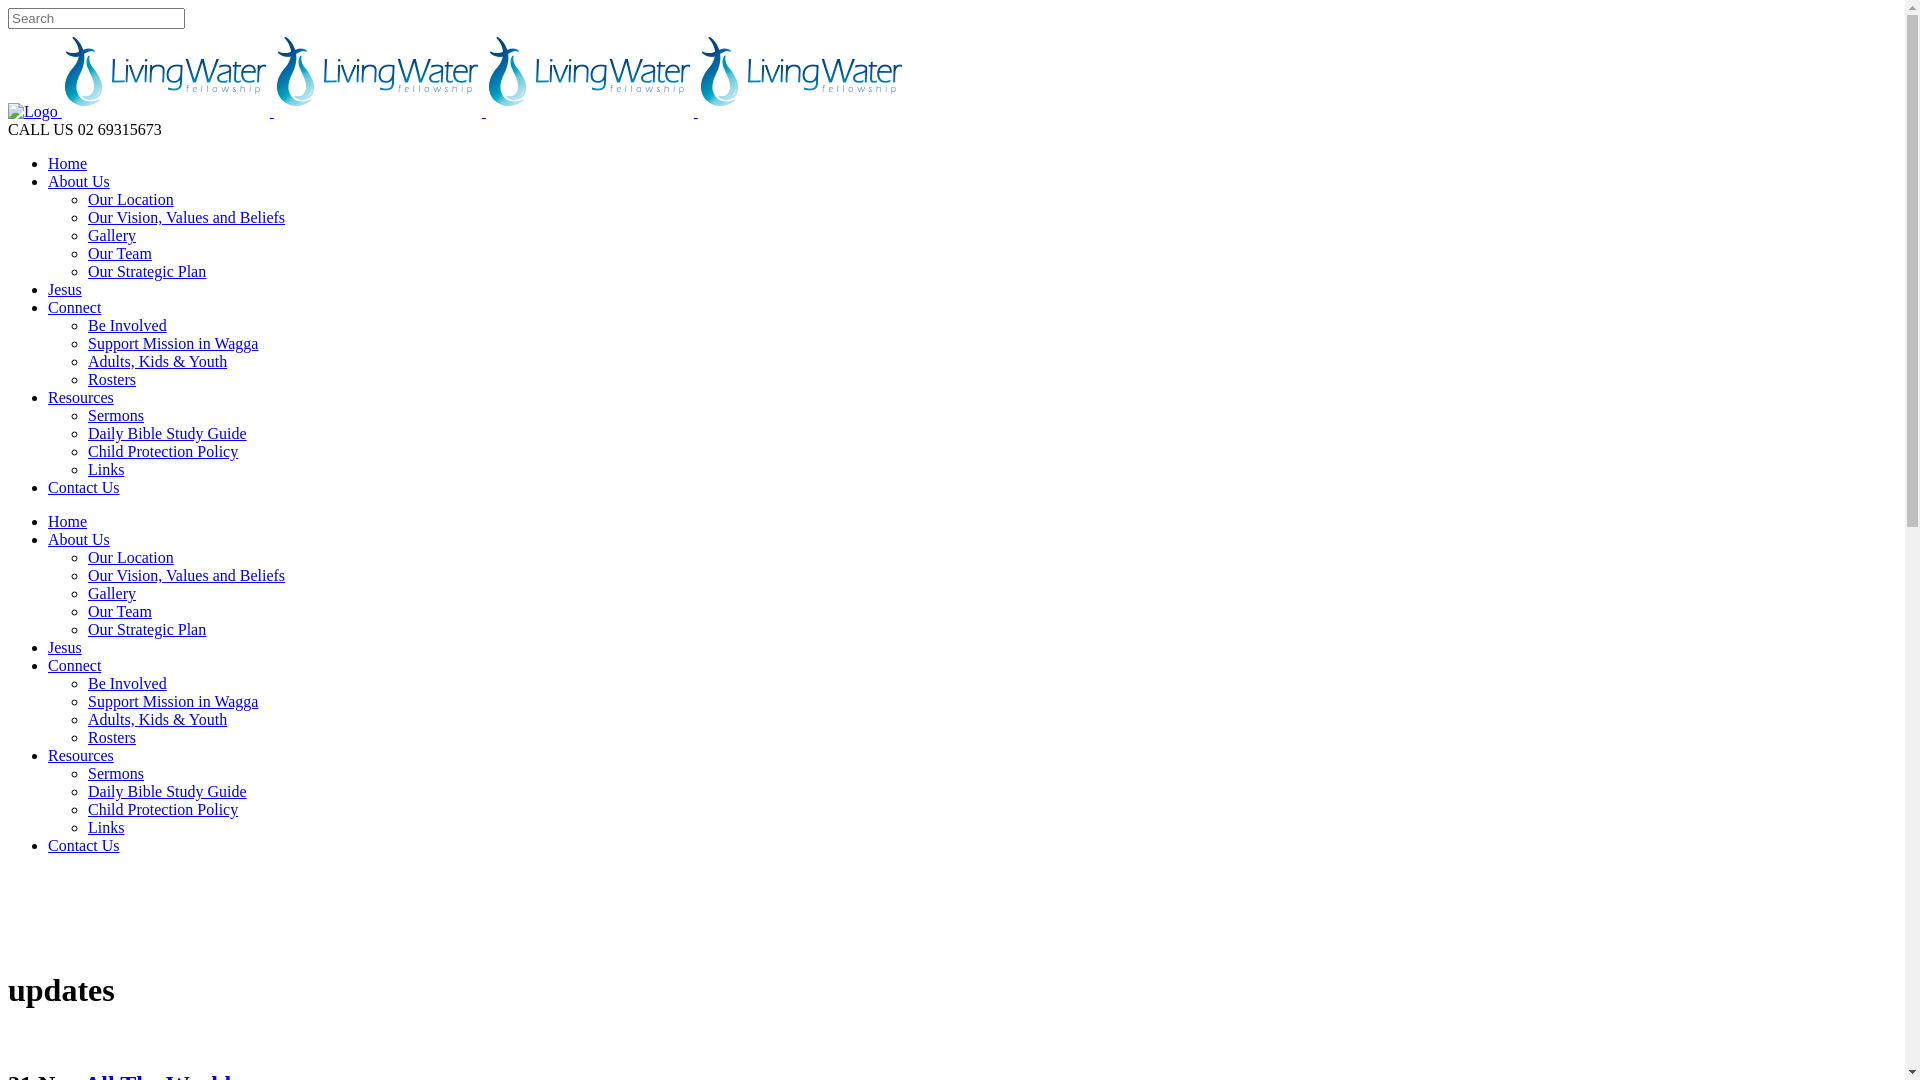 The height and width of the screenshot is (1080, 1920). What do you see at coordinates (173, 344) in the screenshot?
I see `Support Mission in Wagga` at bounding box center [173, 344].